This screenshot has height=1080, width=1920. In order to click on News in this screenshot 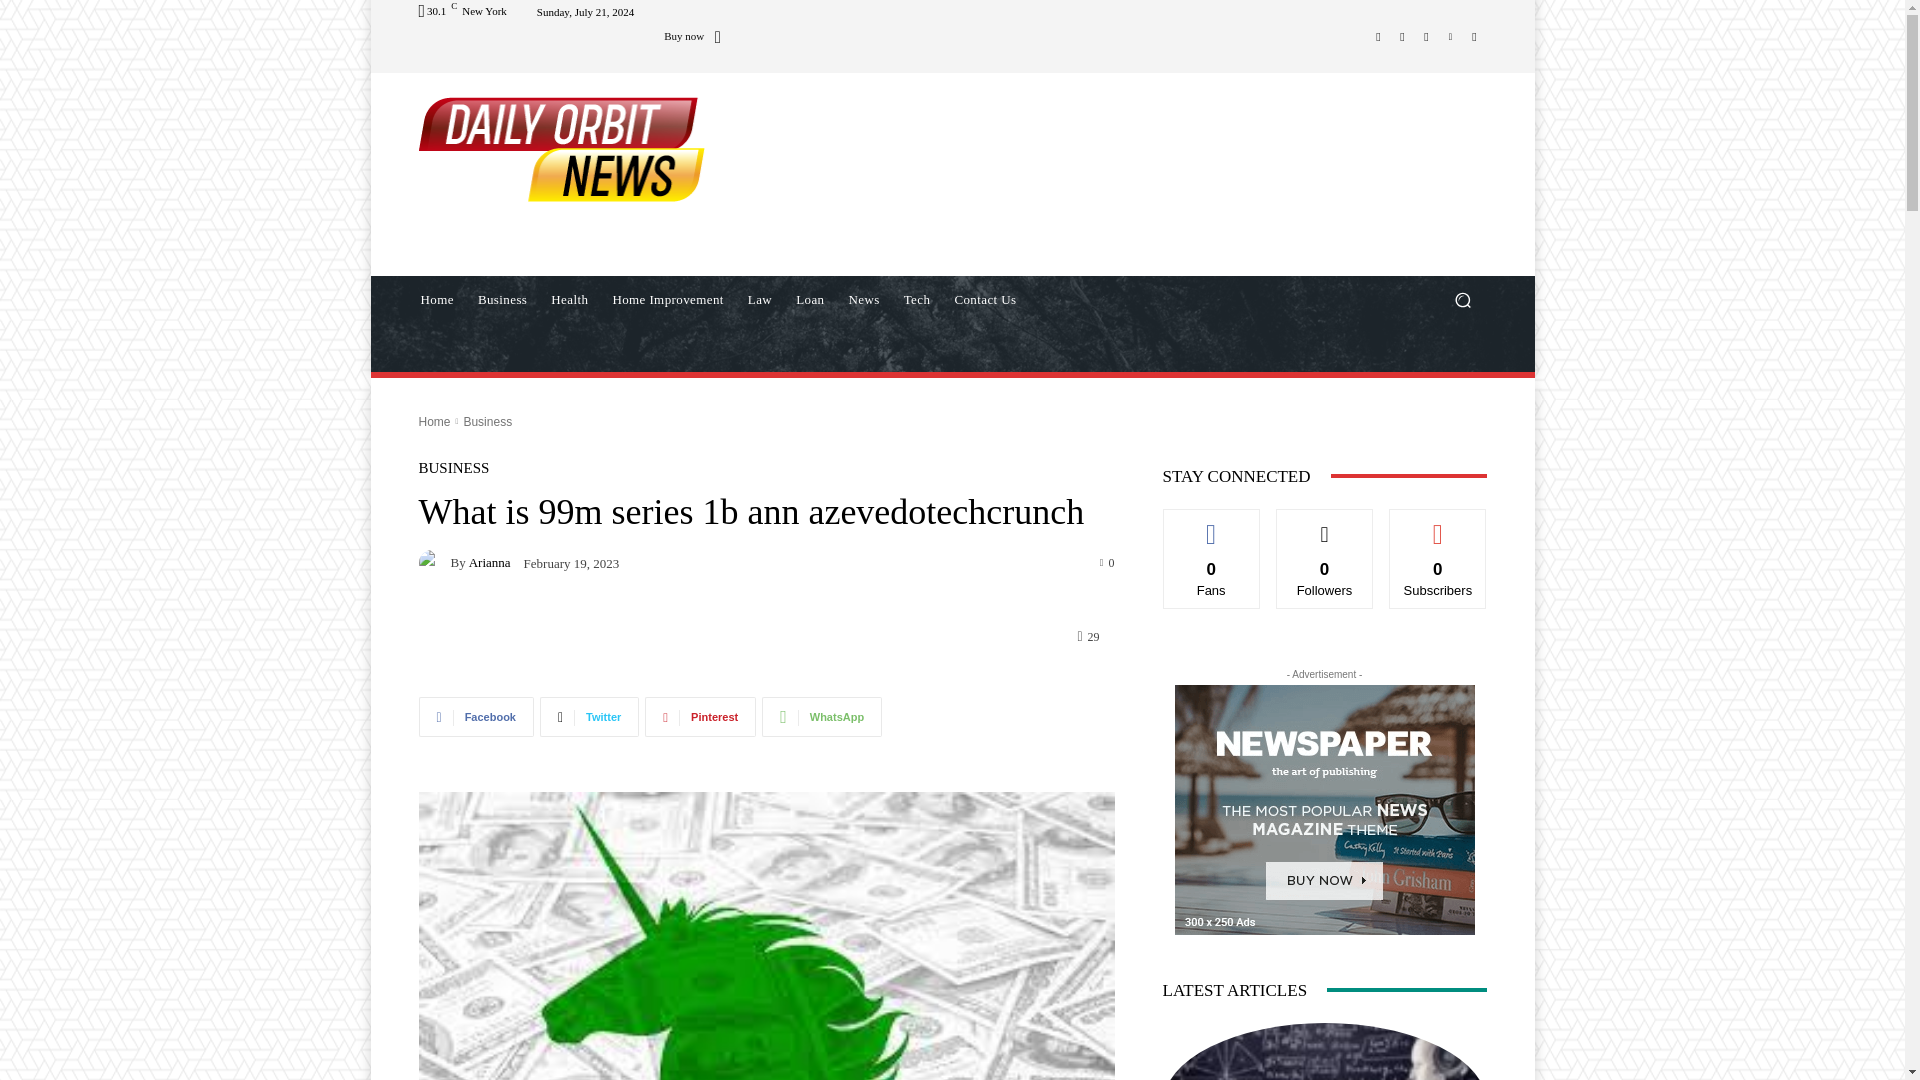, I will do `click(862, 300)`.